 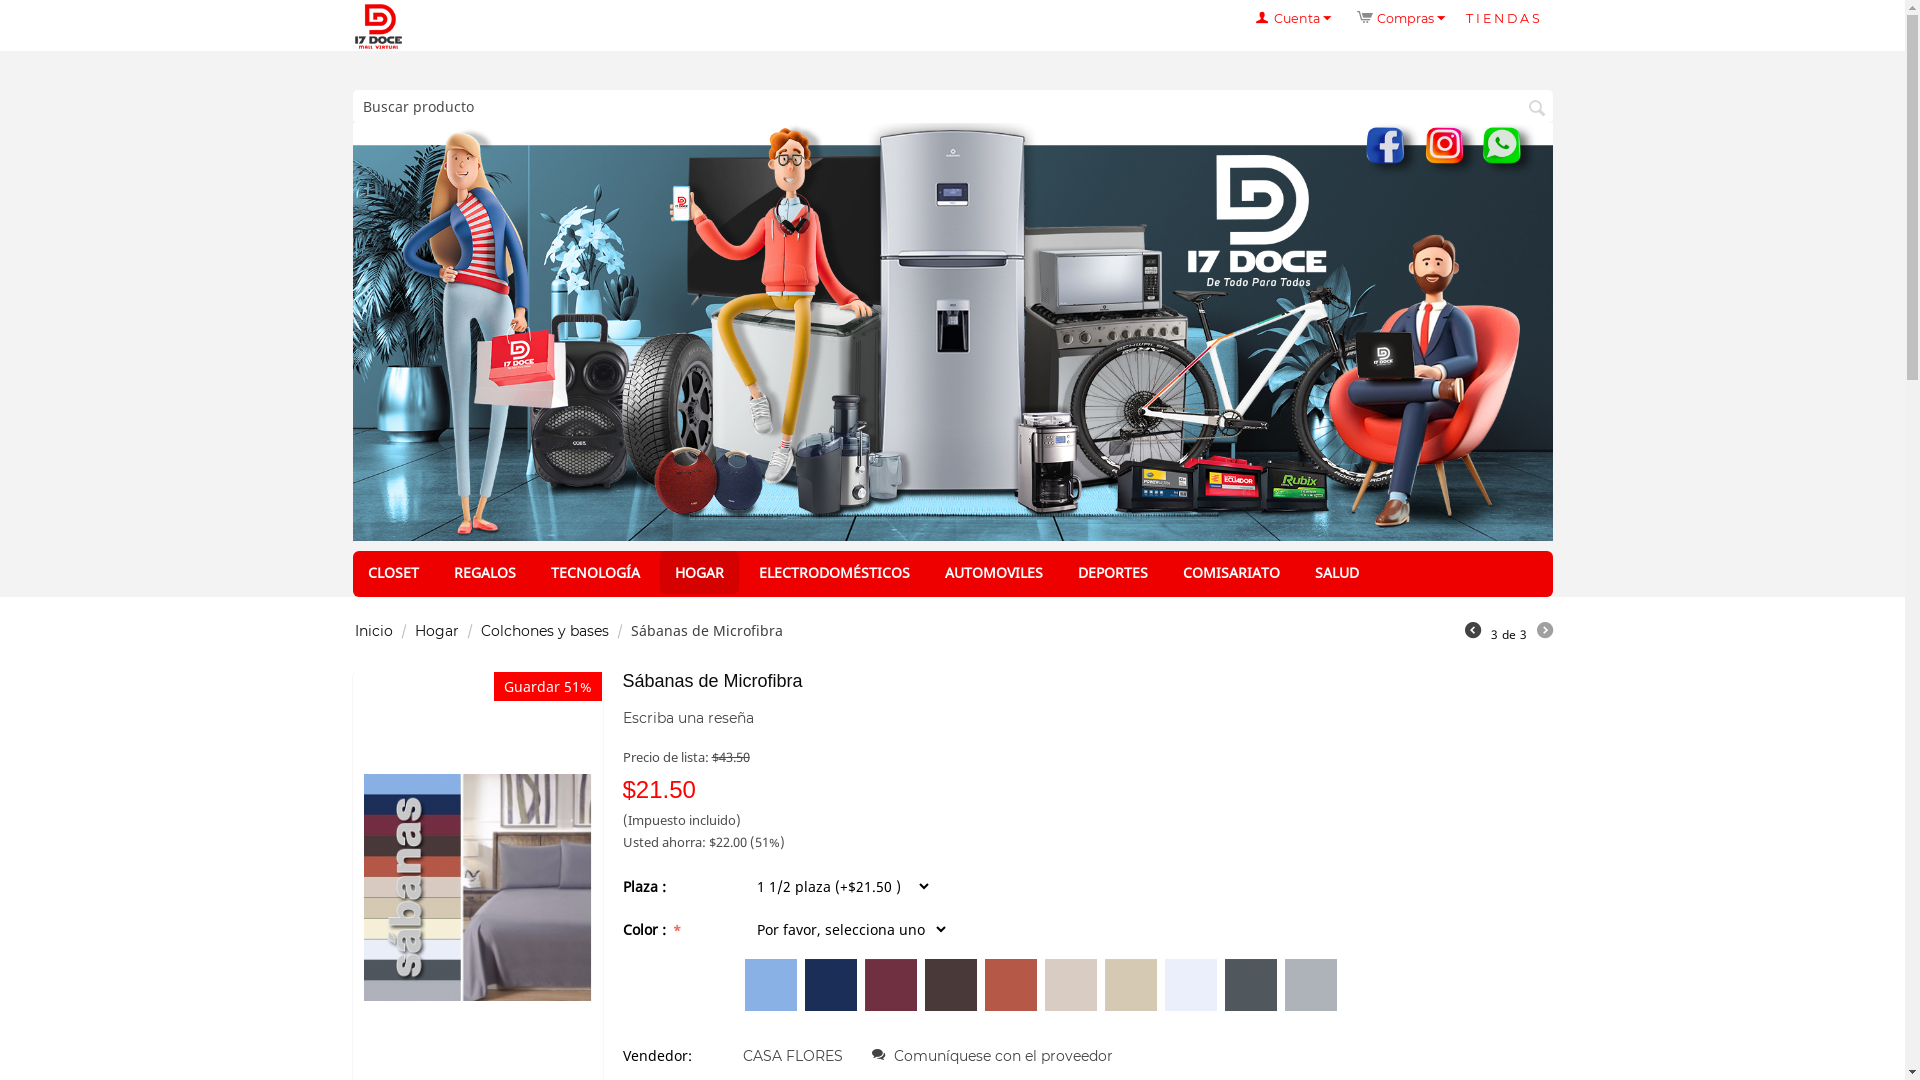 What do you see at coordinates (1538, 108) in the screenshot?
I see `Buscar producto` at bounding box center [1538, 108].